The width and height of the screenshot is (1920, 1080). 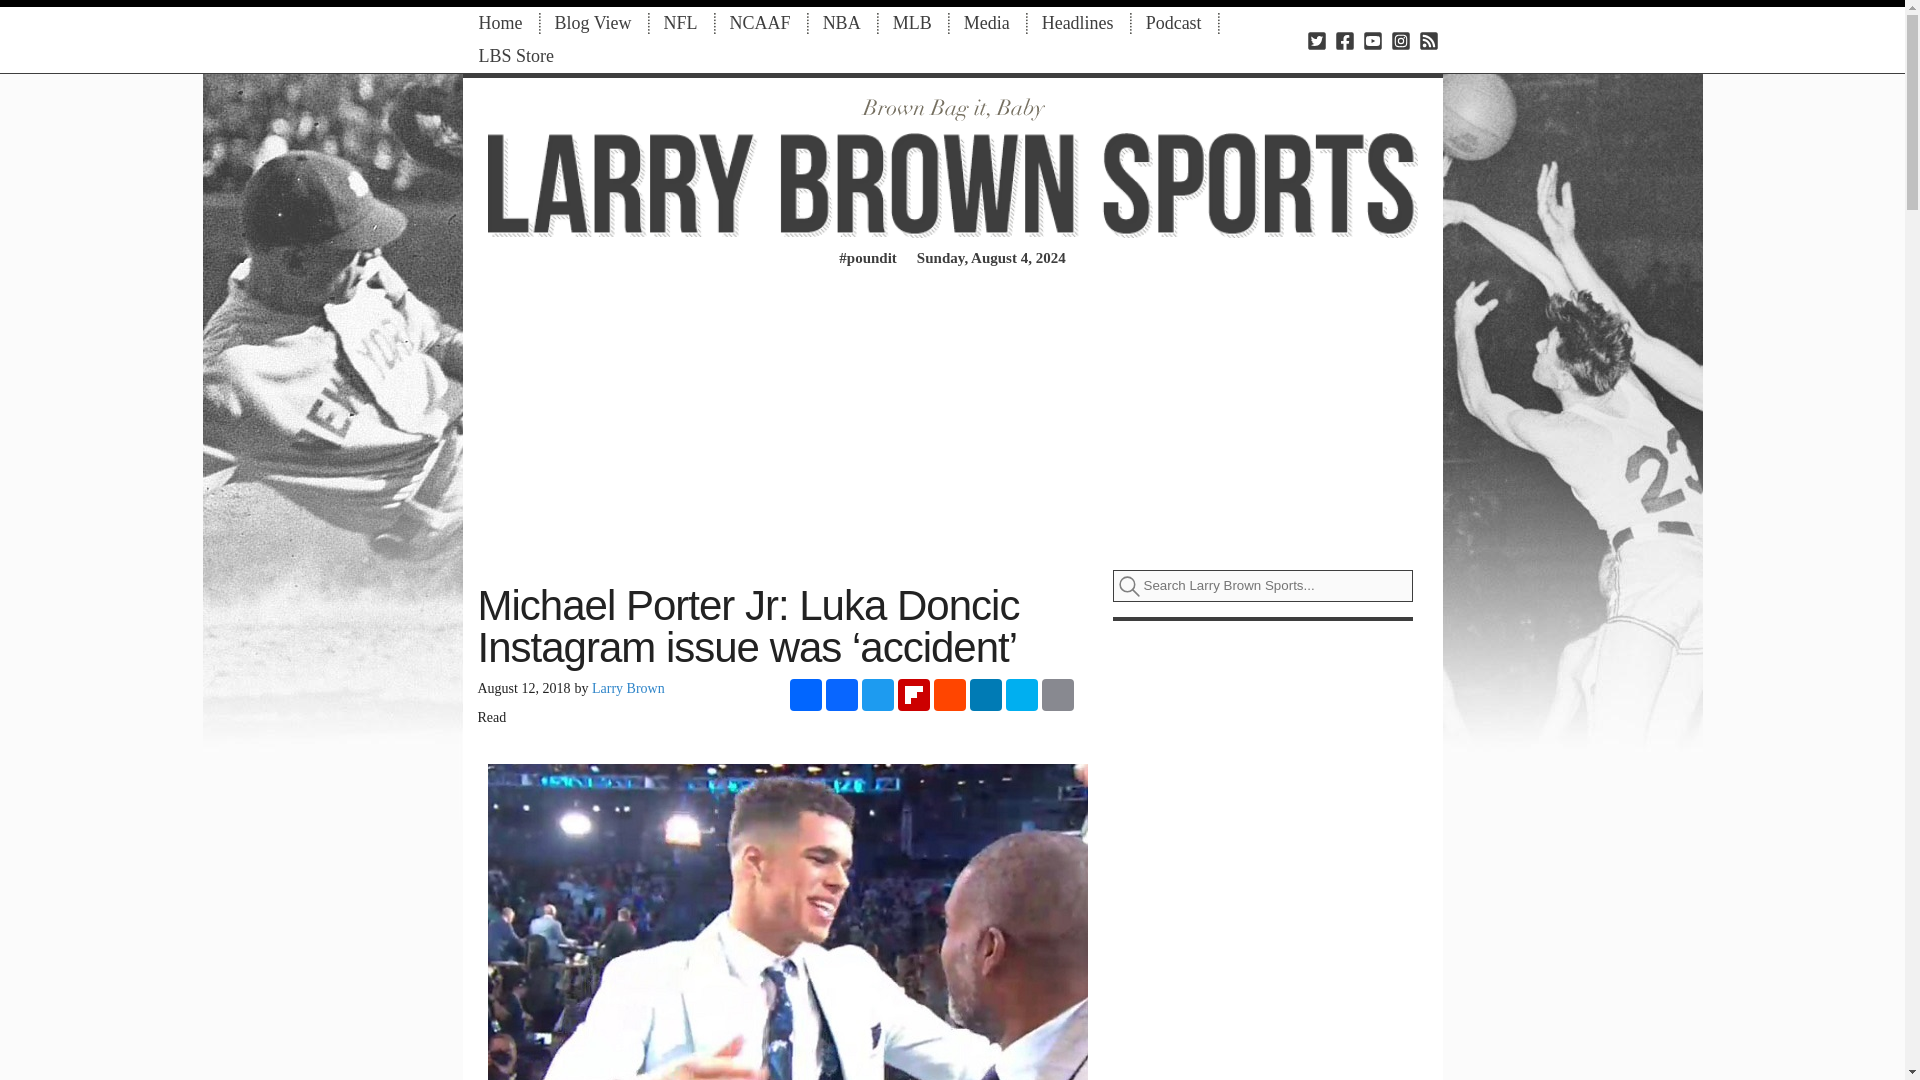 What do you see at coordinates (1400, 40) in the screenshot?
I see `View Larry Brown Sports Instagram` at bounding box center [1400, 40].